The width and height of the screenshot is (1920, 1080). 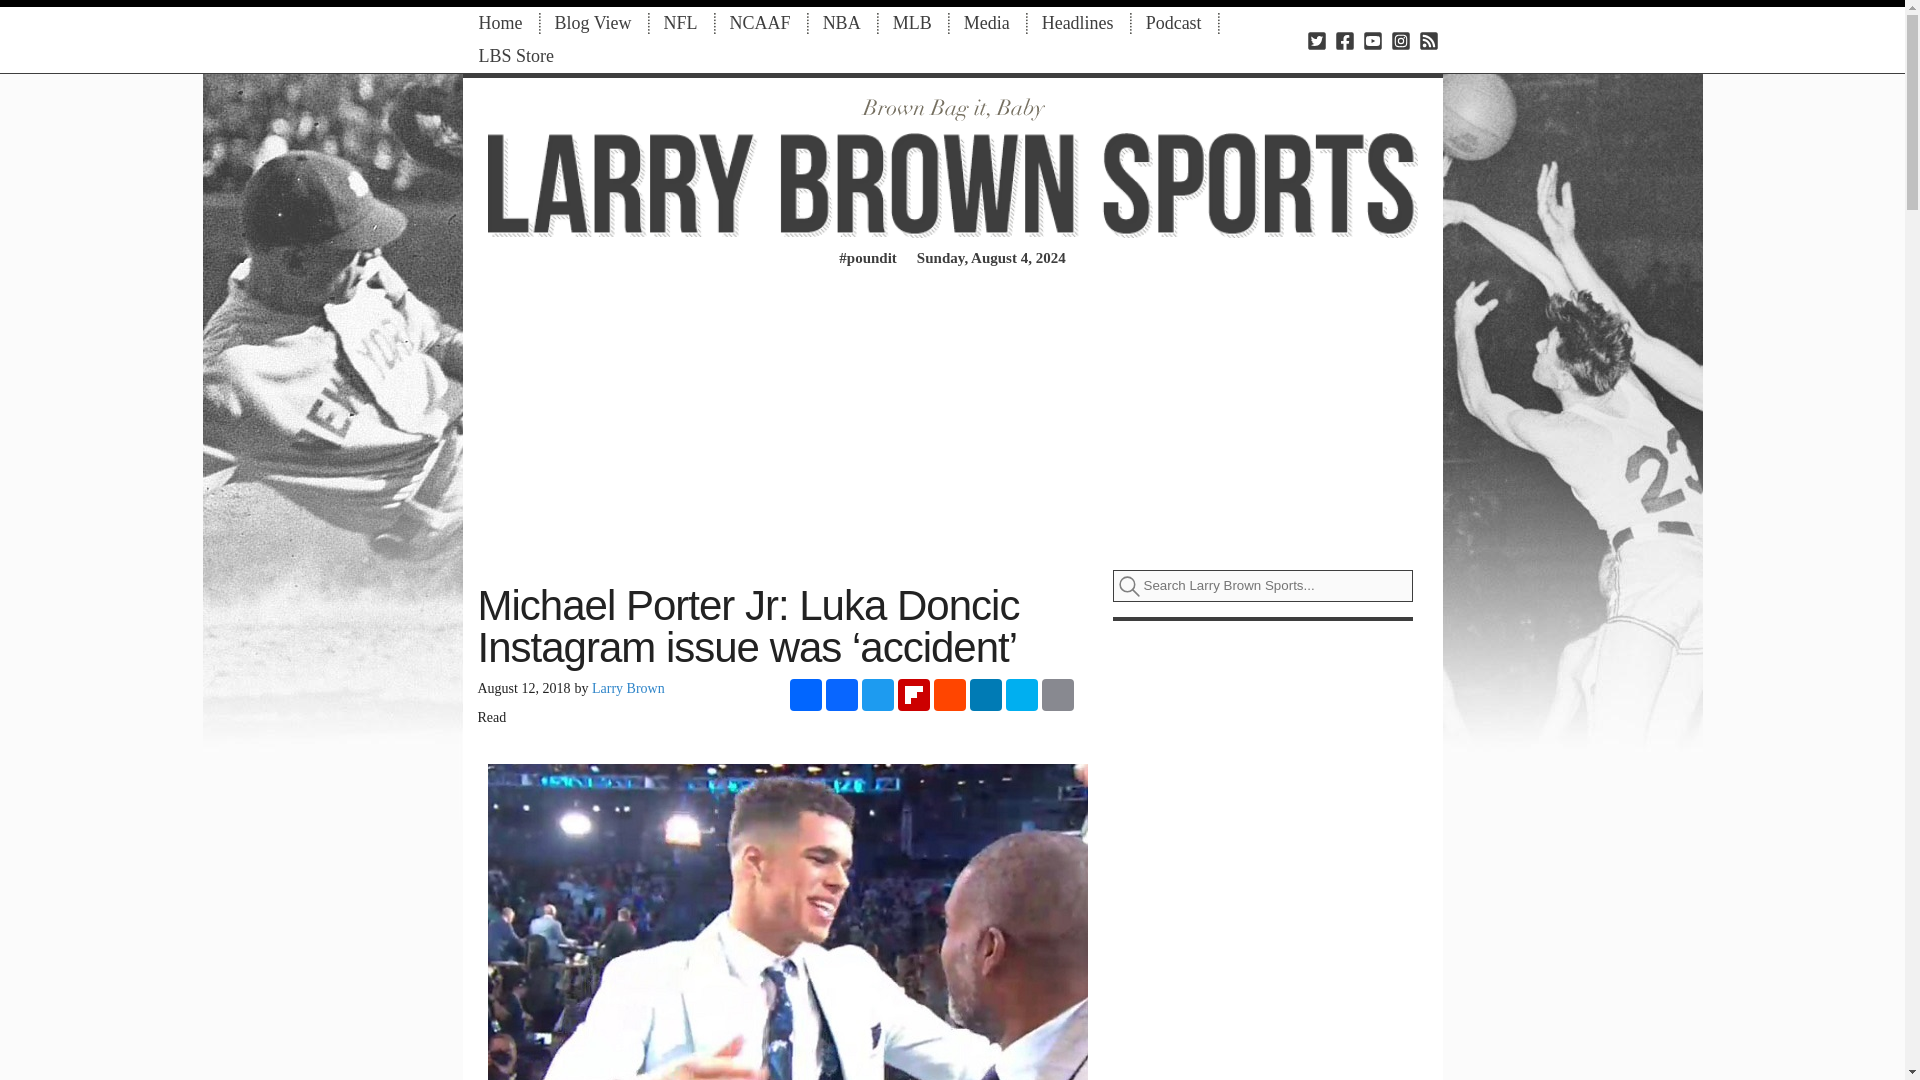 What do you see at coordinates (1400, 40) in the screenshot?
I see `View Larry Brown Sports Instagram` at bounding box center [1400, 40].